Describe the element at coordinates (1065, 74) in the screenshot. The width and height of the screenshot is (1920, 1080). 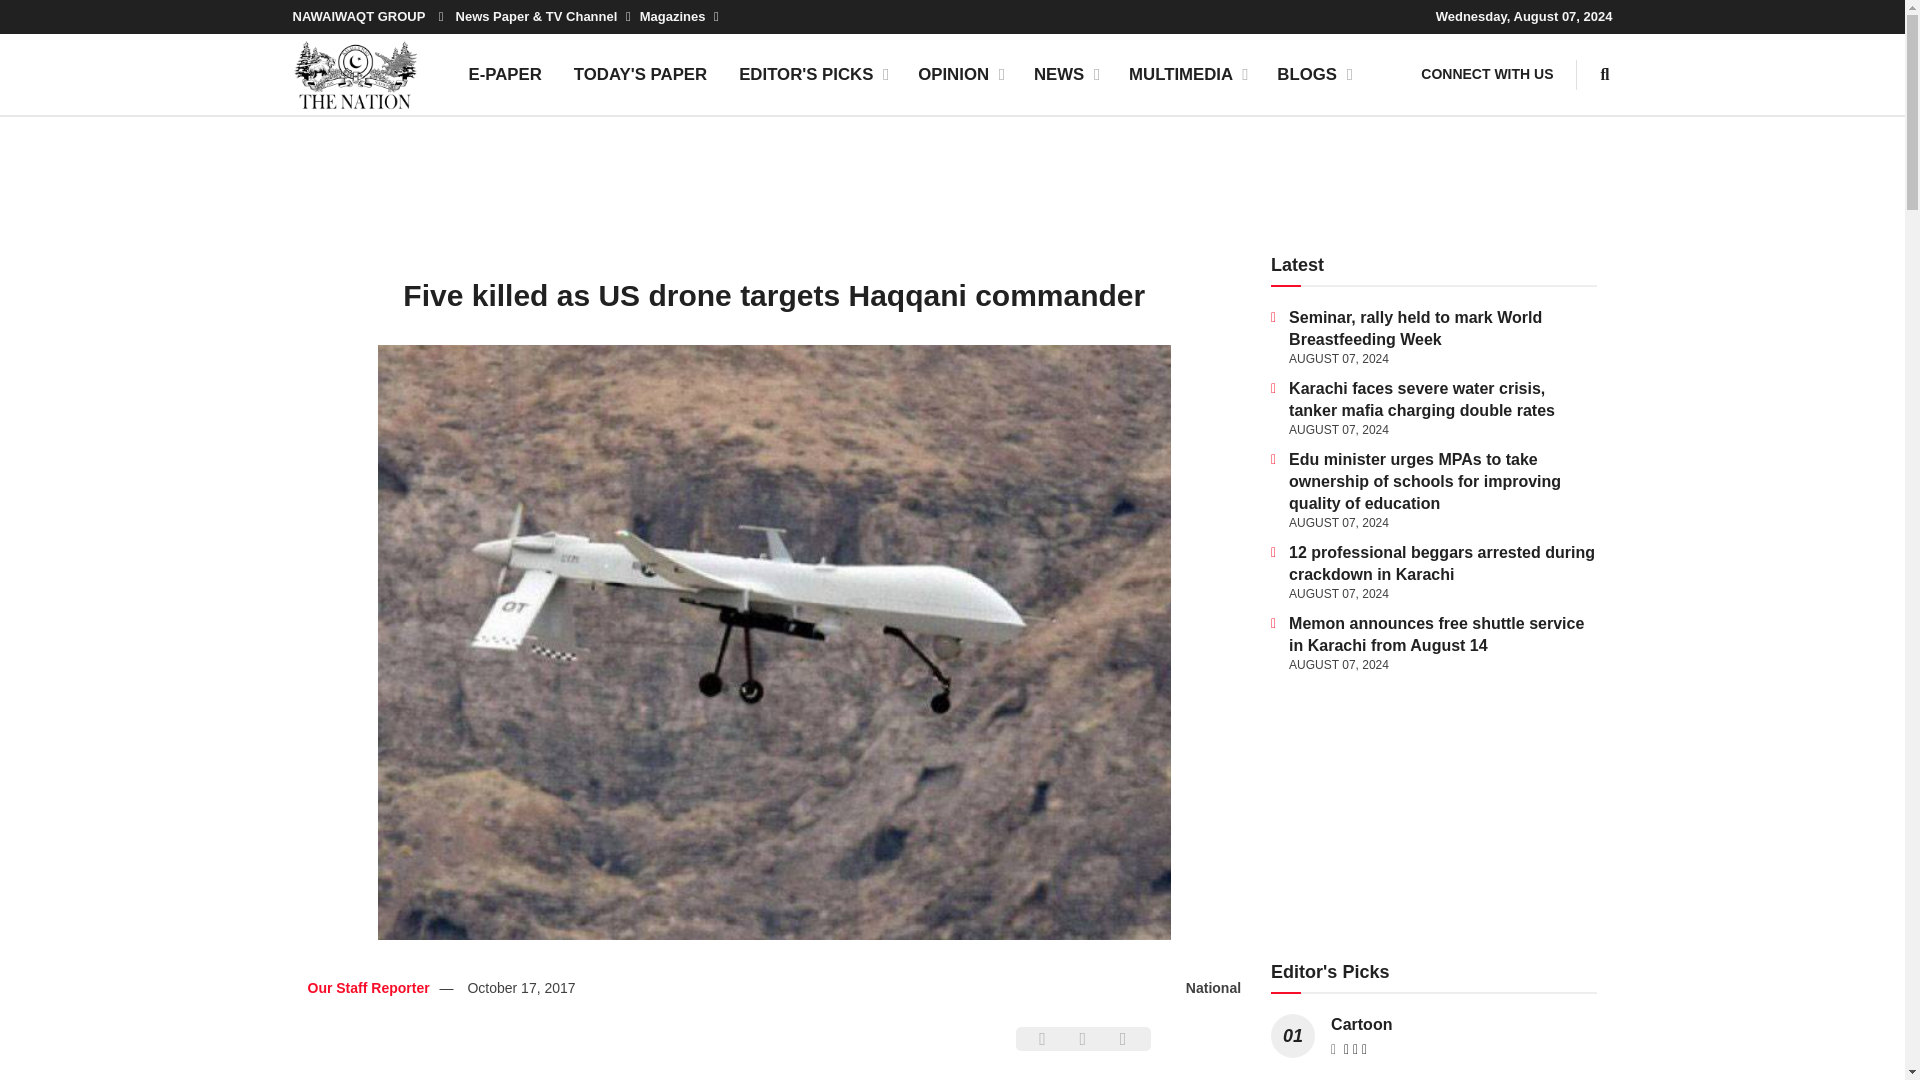
I see `NEWS` at that location.